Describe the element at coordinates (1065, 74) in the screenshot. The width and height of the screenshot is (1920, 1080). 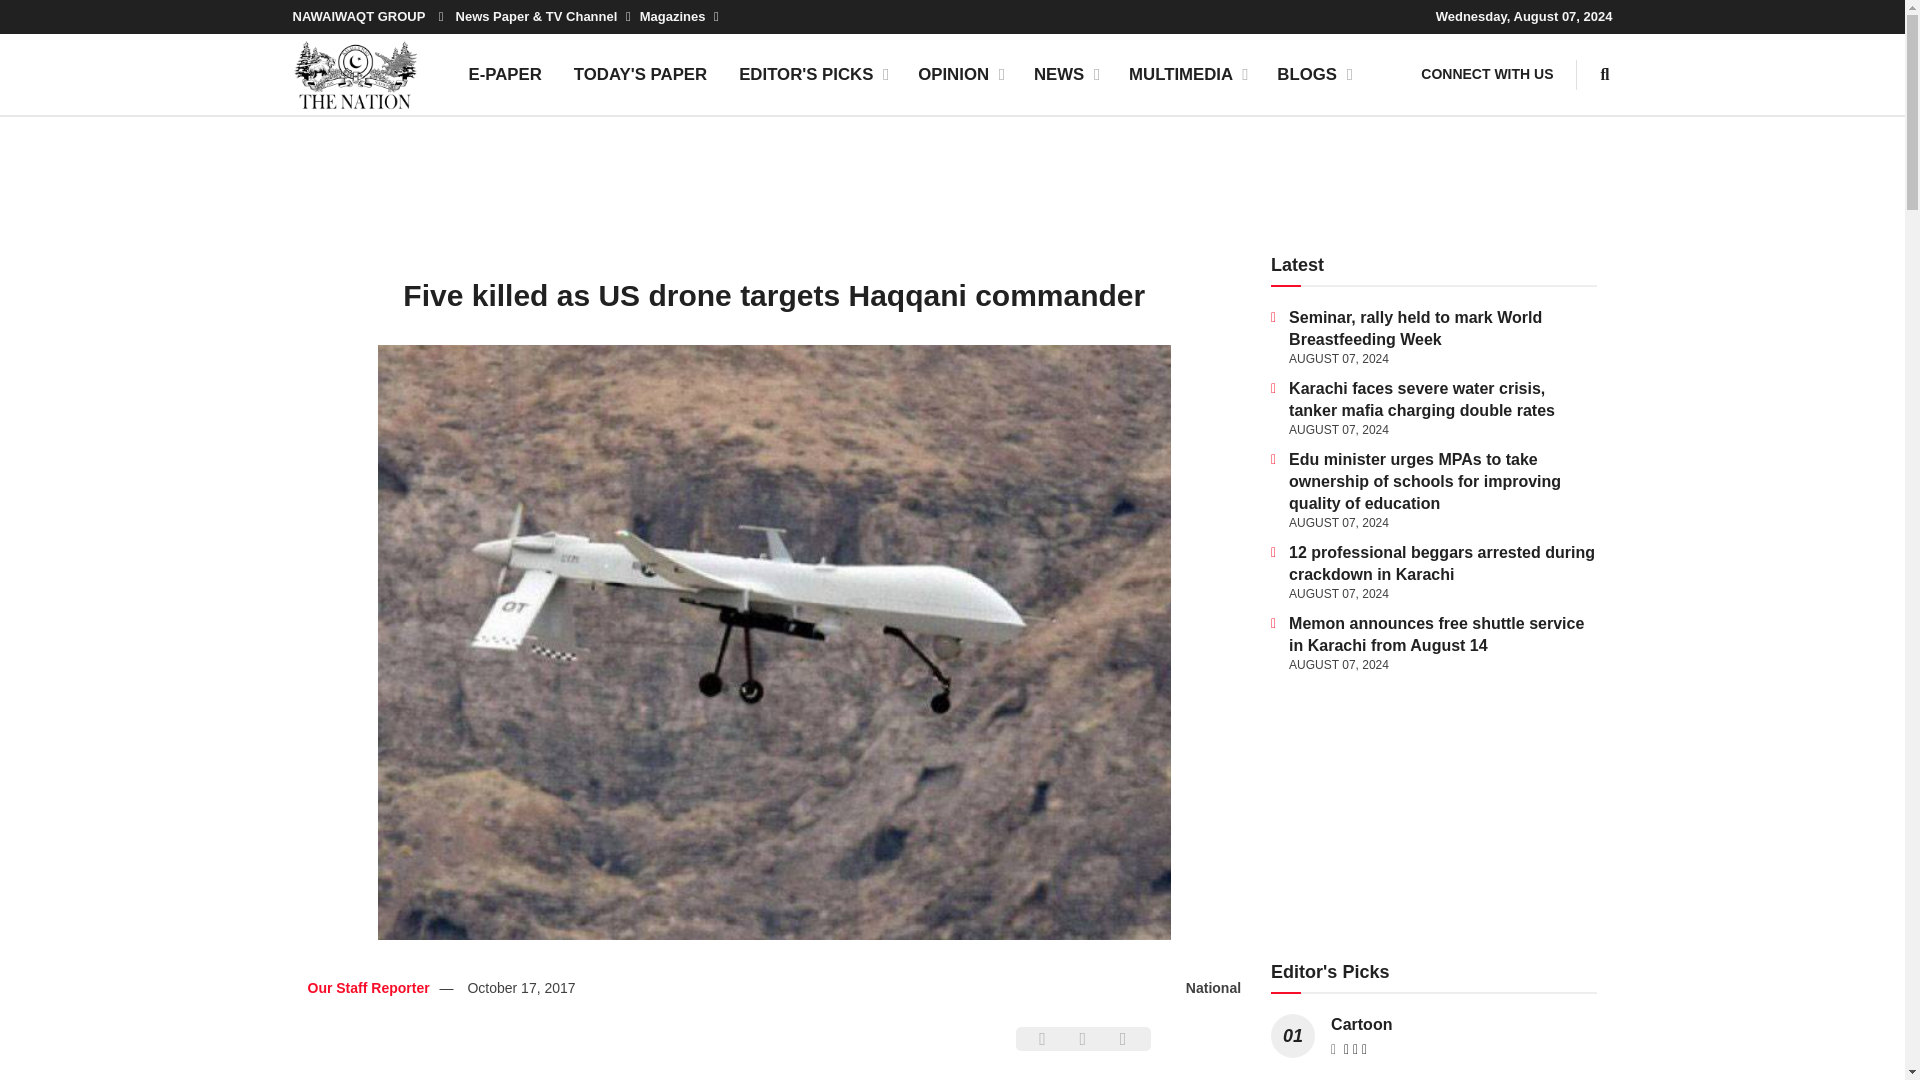
I see `NEWS` at that location.